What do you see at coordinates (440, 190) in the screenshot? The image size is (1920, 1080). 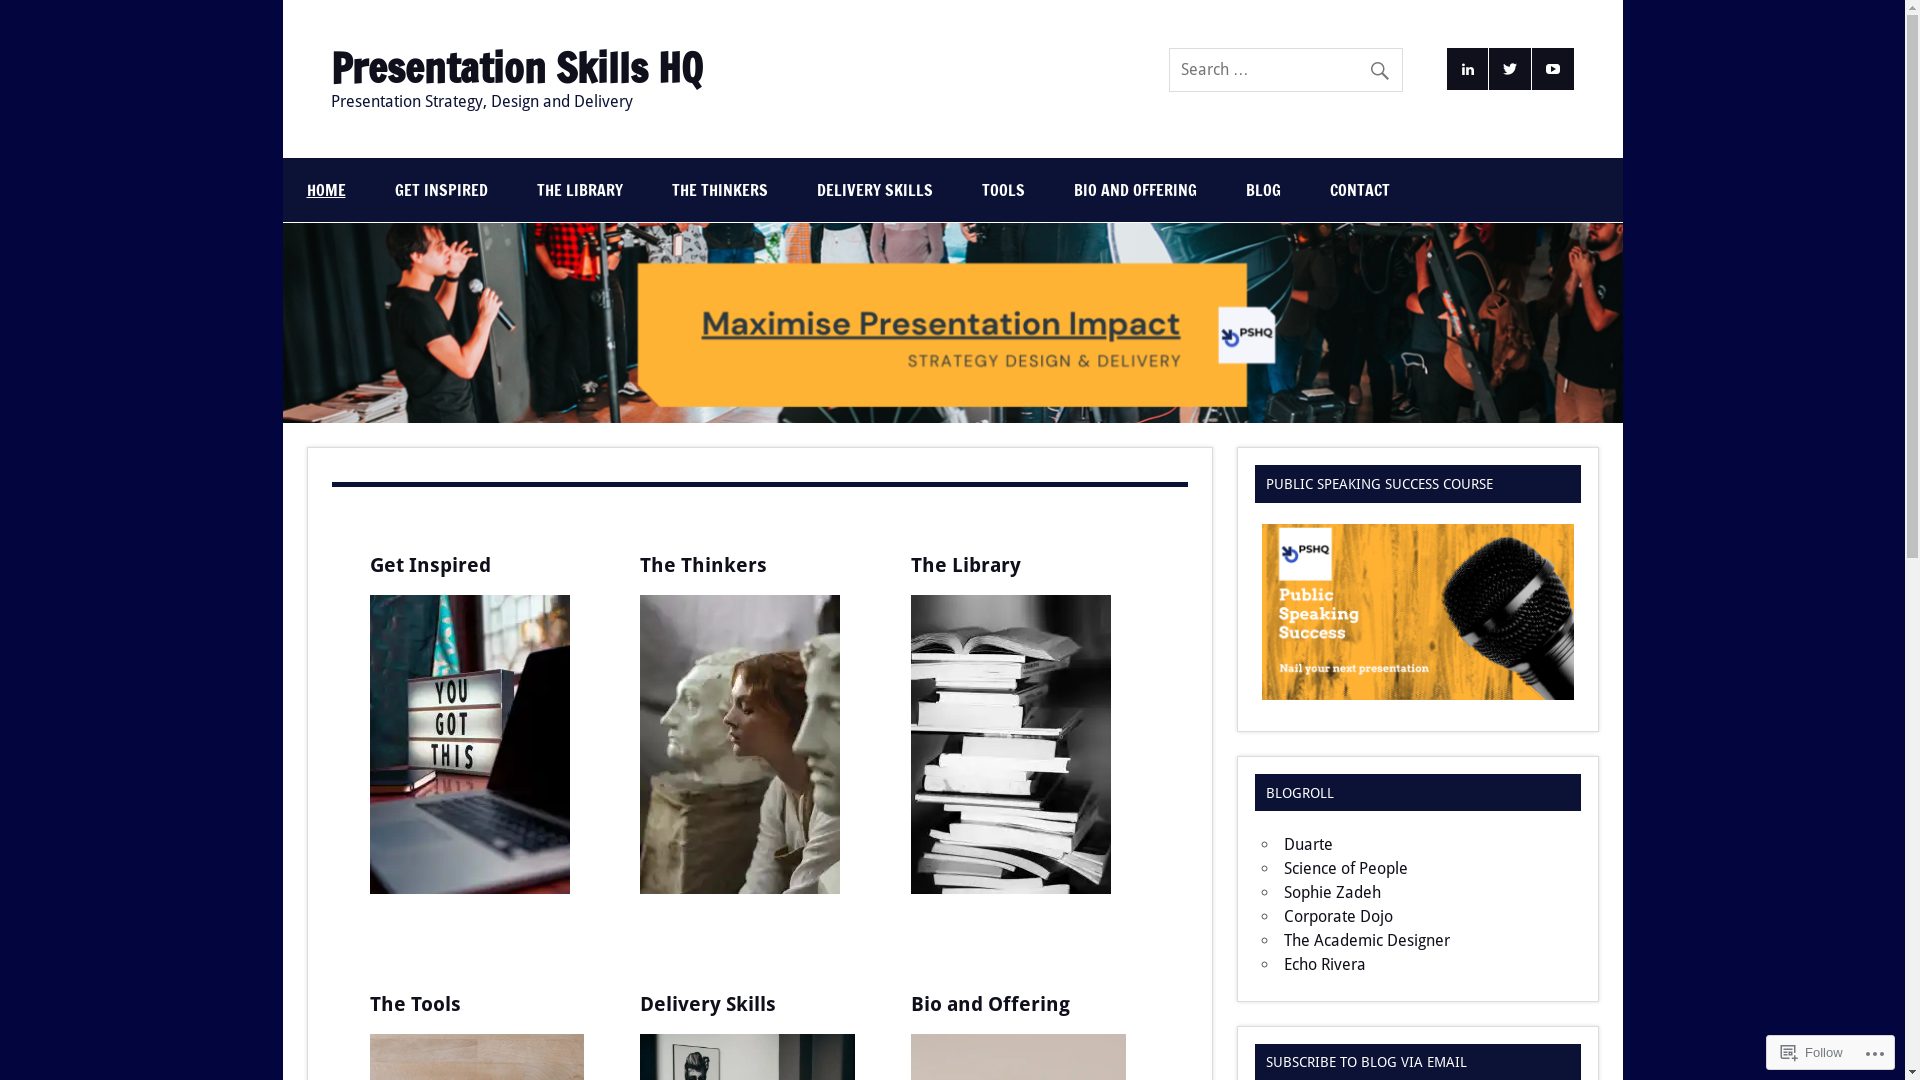 I see `GET INSPIRED` at bounding box center [440, 190].